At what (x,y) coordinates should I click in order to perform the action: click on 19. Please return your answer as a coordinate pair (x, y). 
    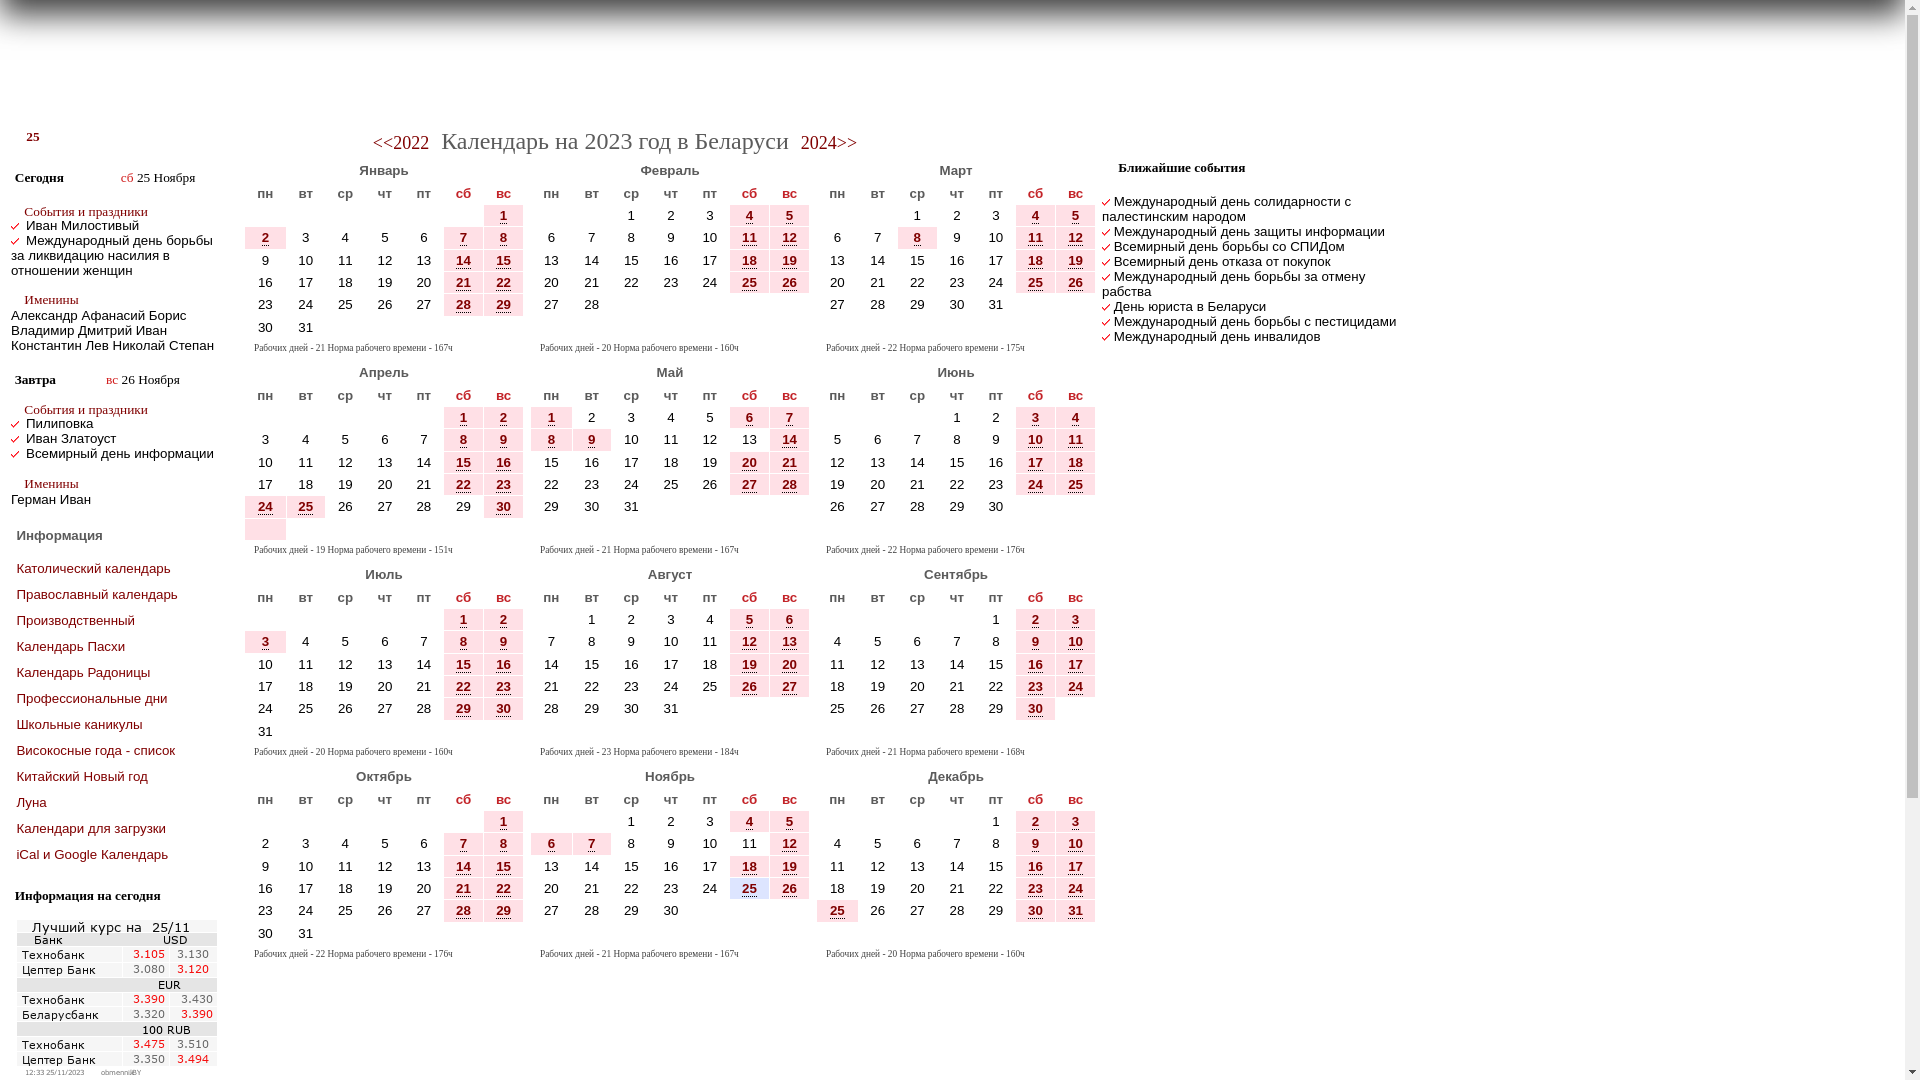
    Looking at the image, I should click on (385, 282).